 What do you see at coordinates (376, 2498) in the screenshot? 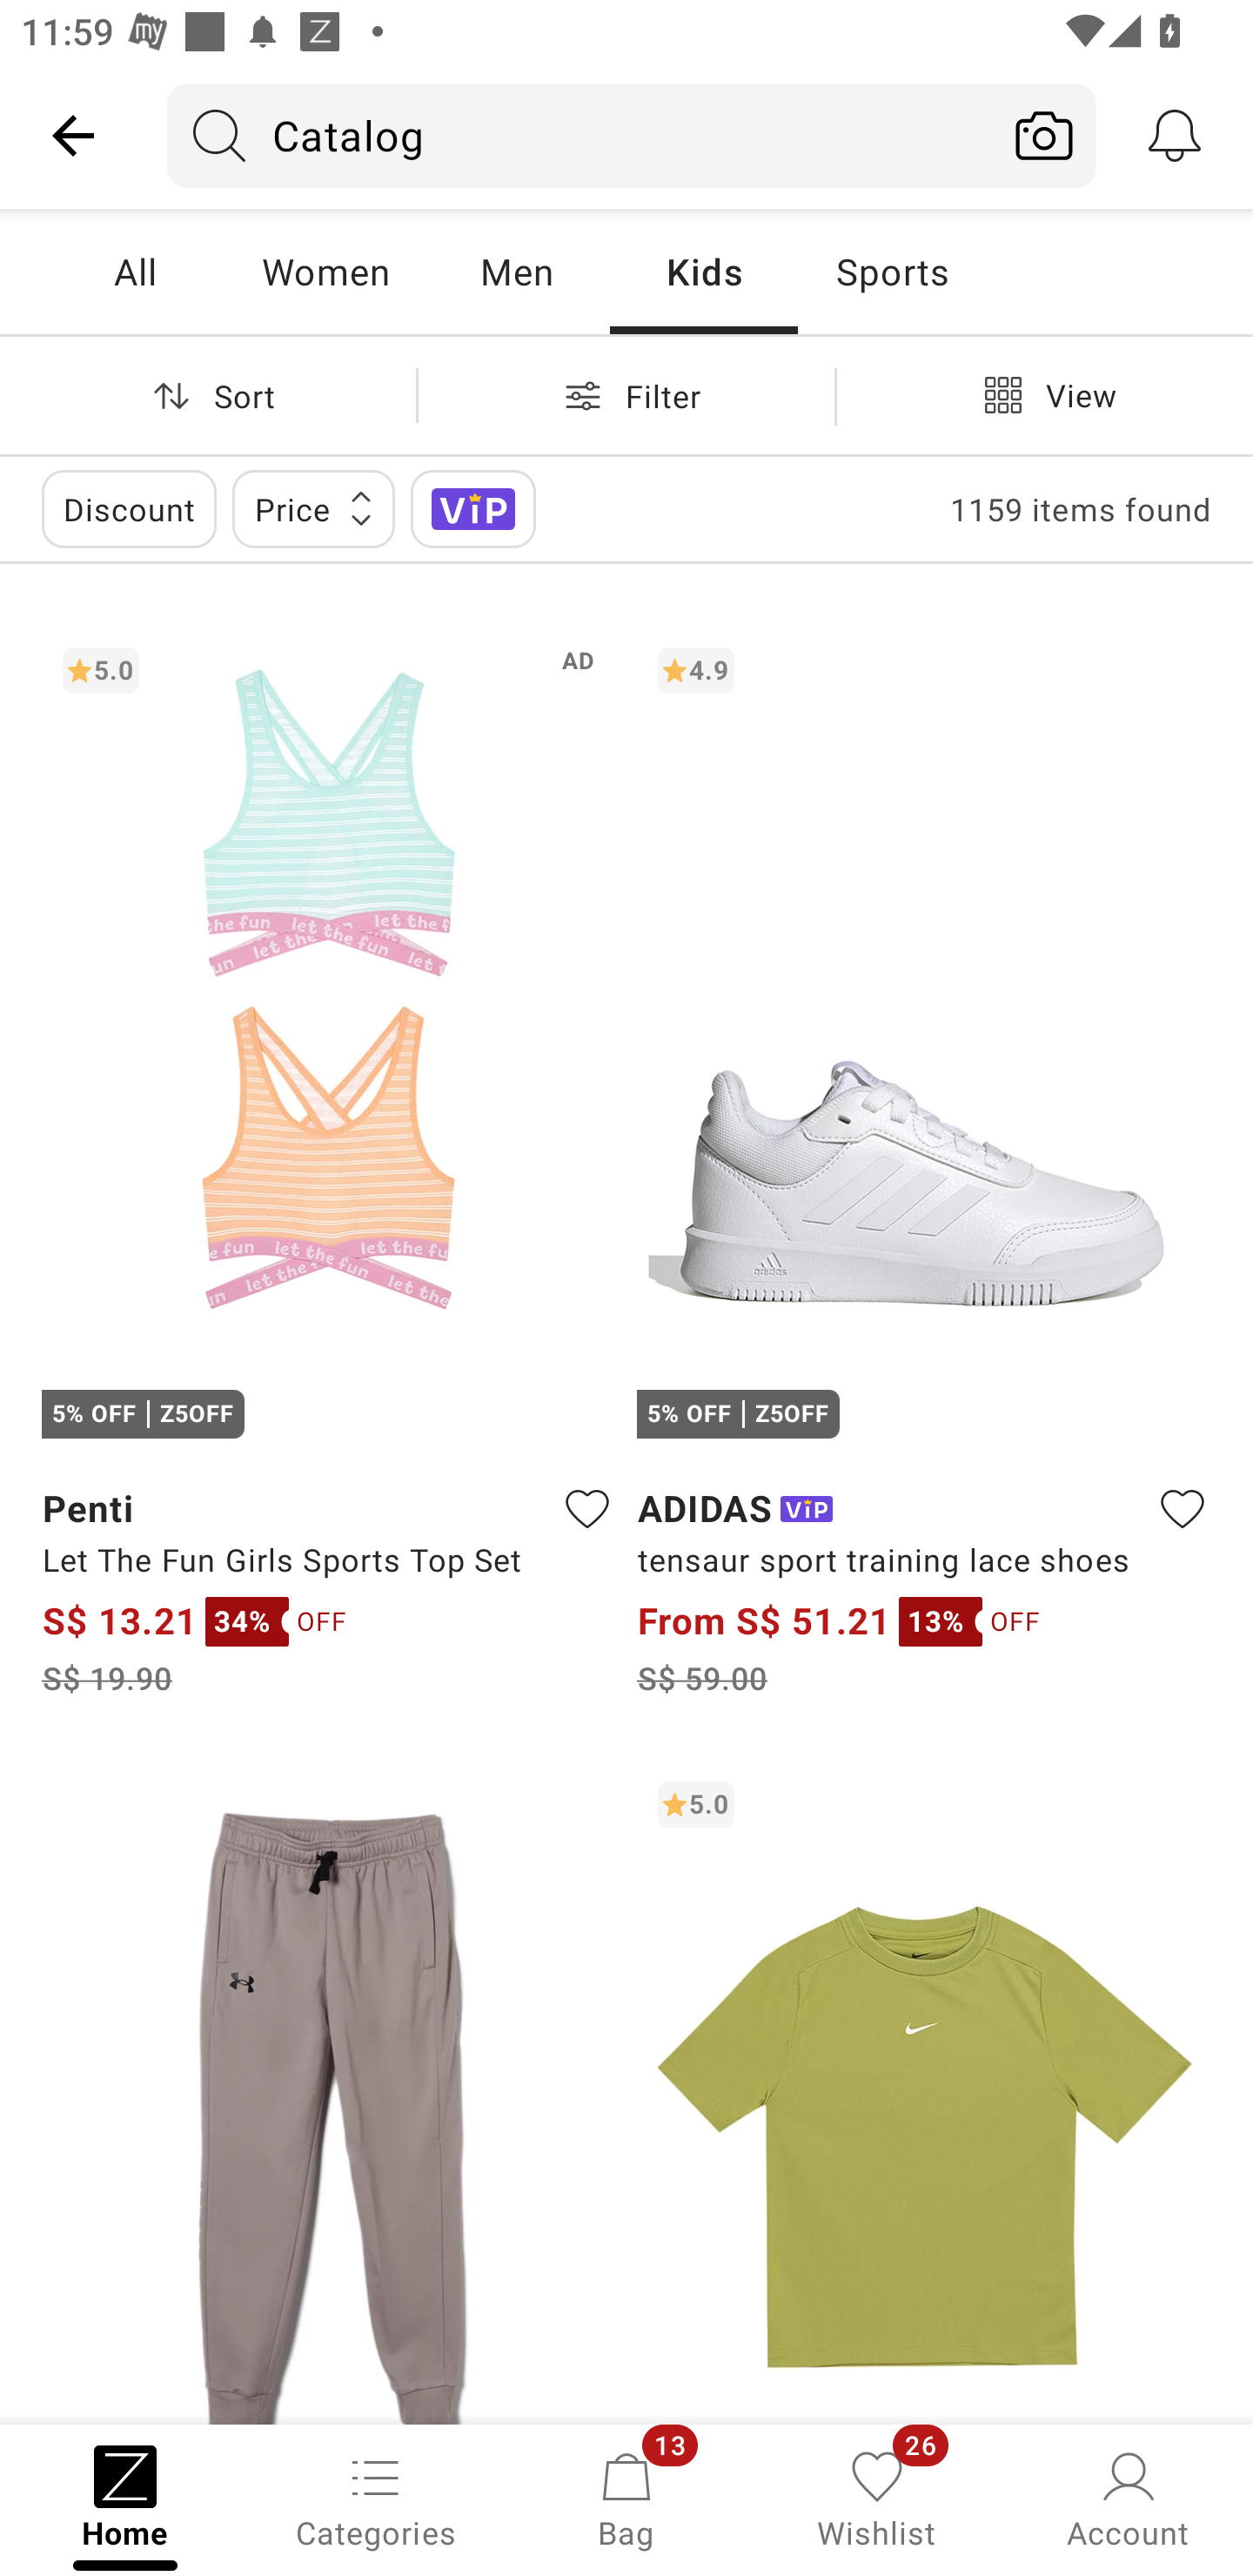
I see `Categories` at bounding box center [376, 2498].